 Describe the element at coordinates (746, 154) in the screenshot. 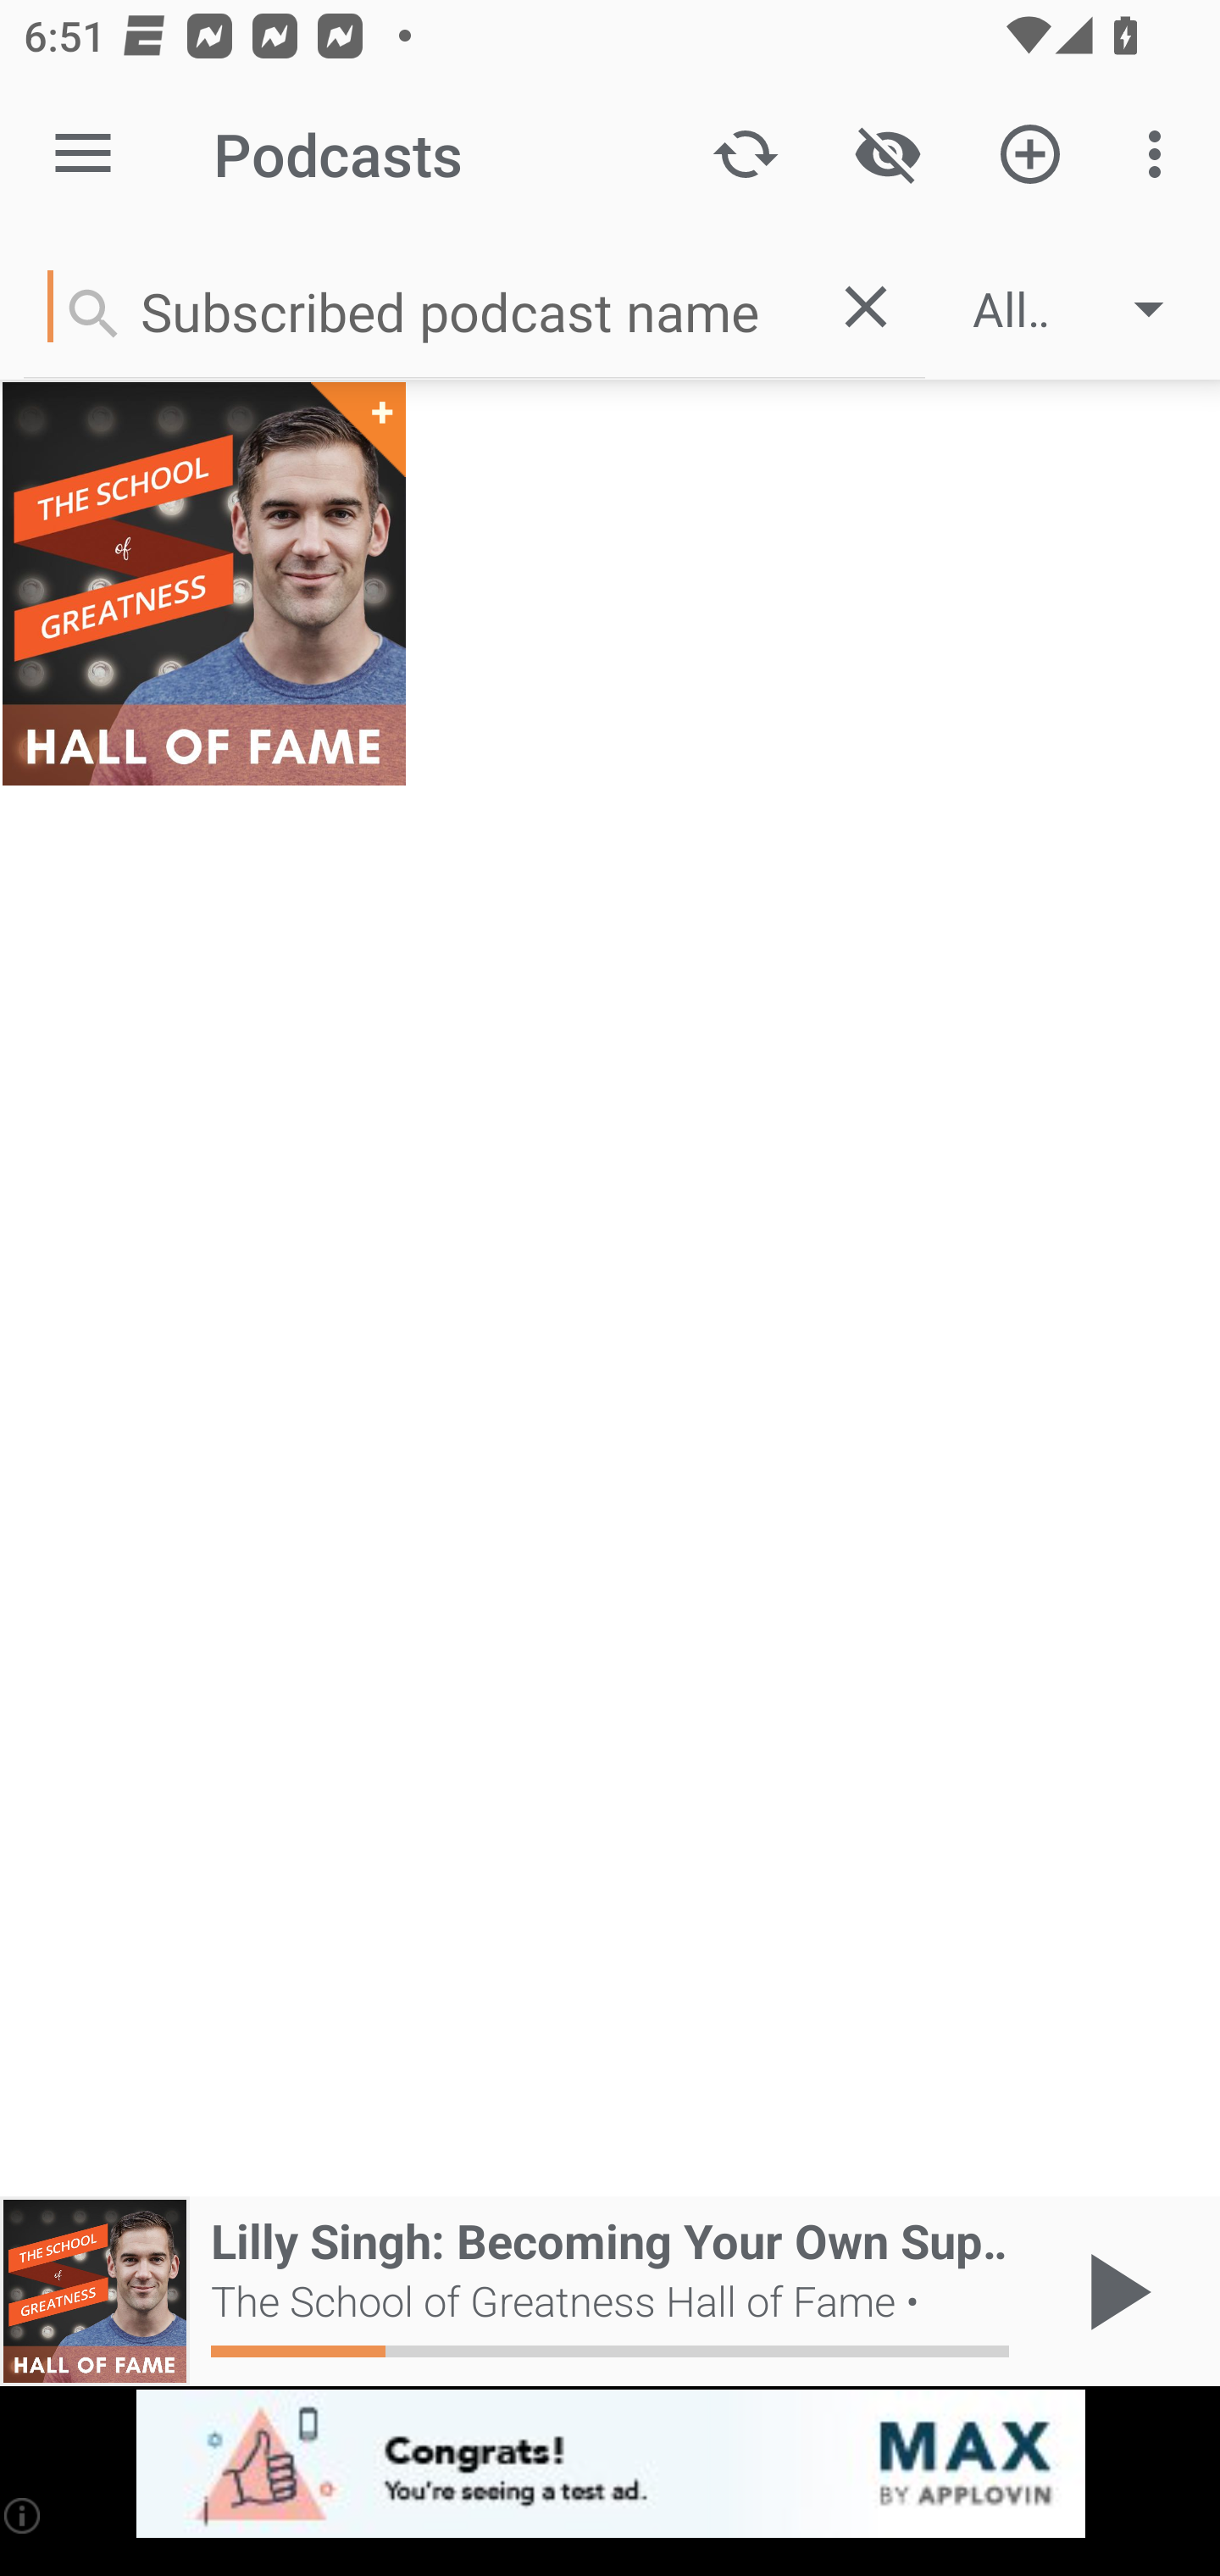

I see `Update` at that location.